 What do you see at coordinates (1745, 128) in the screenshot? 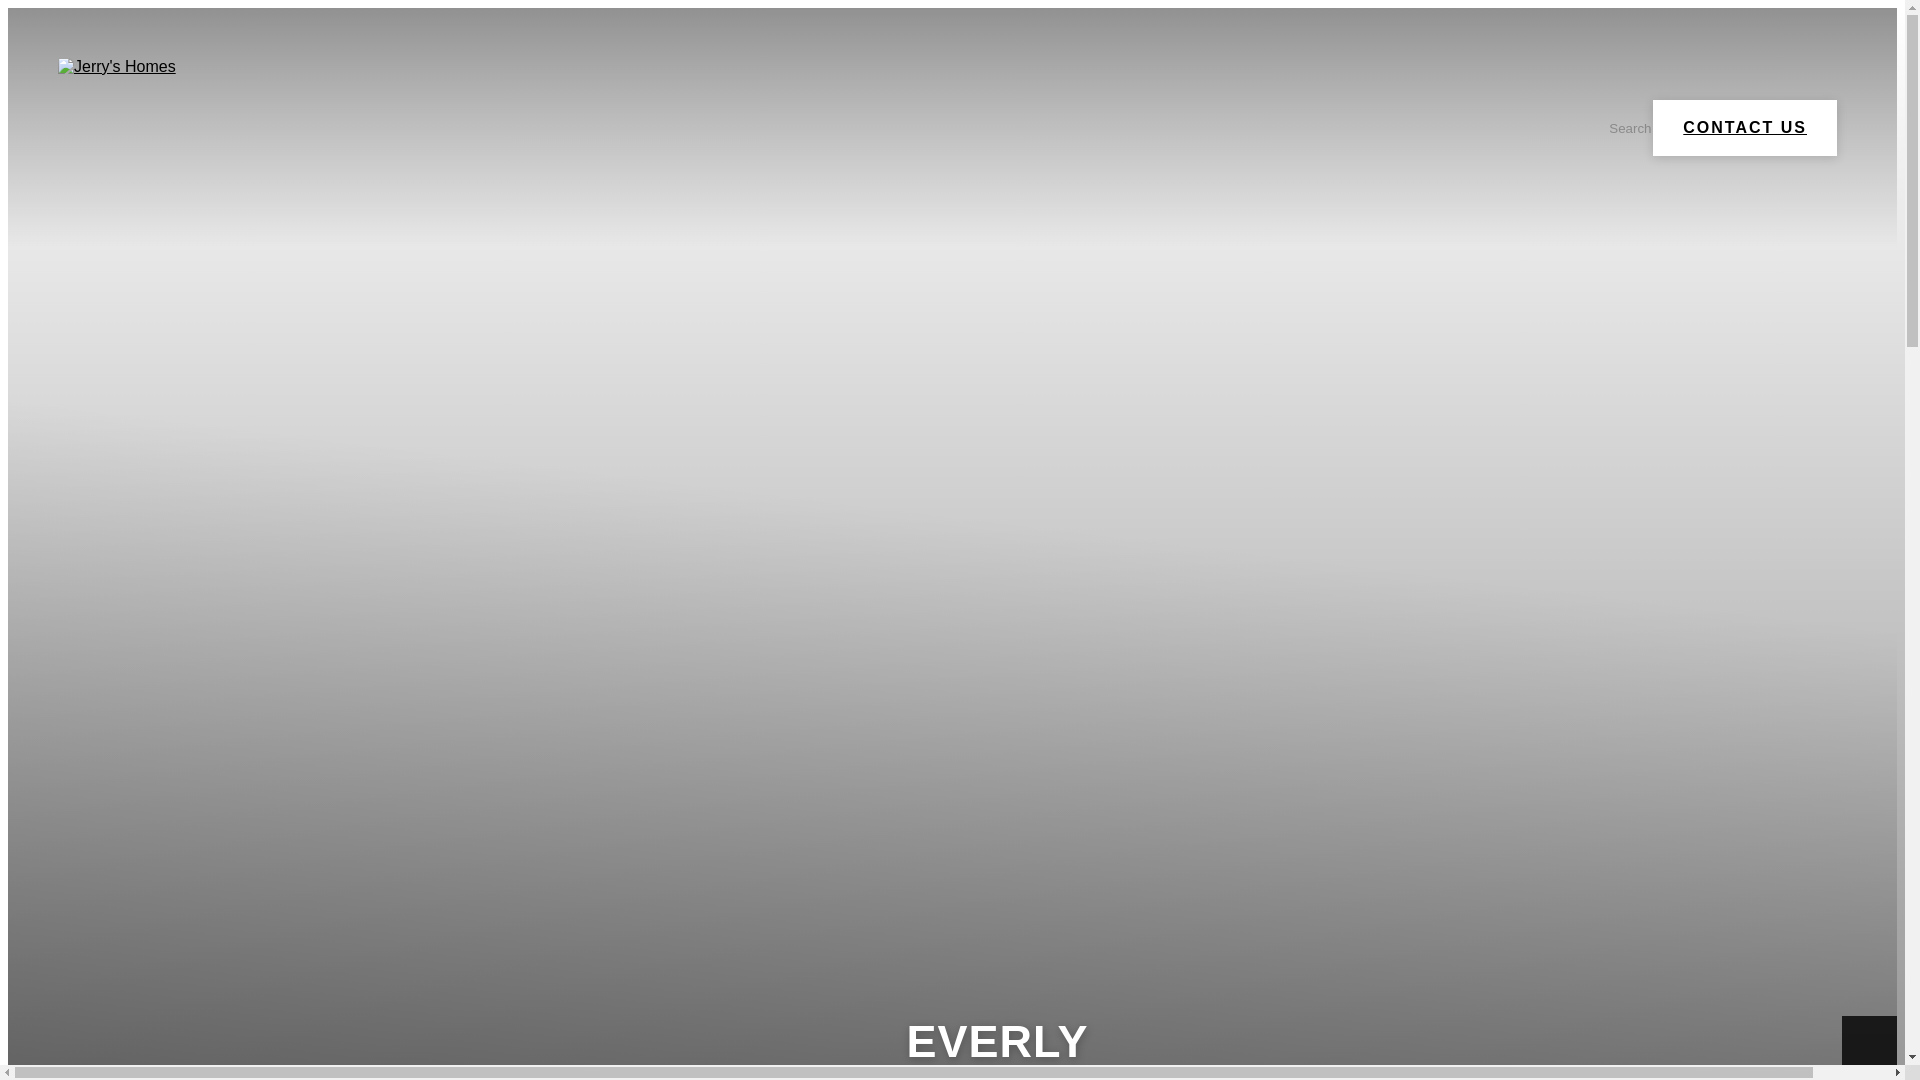
I see `CONTACT US` at bounding box center [1745, 128].